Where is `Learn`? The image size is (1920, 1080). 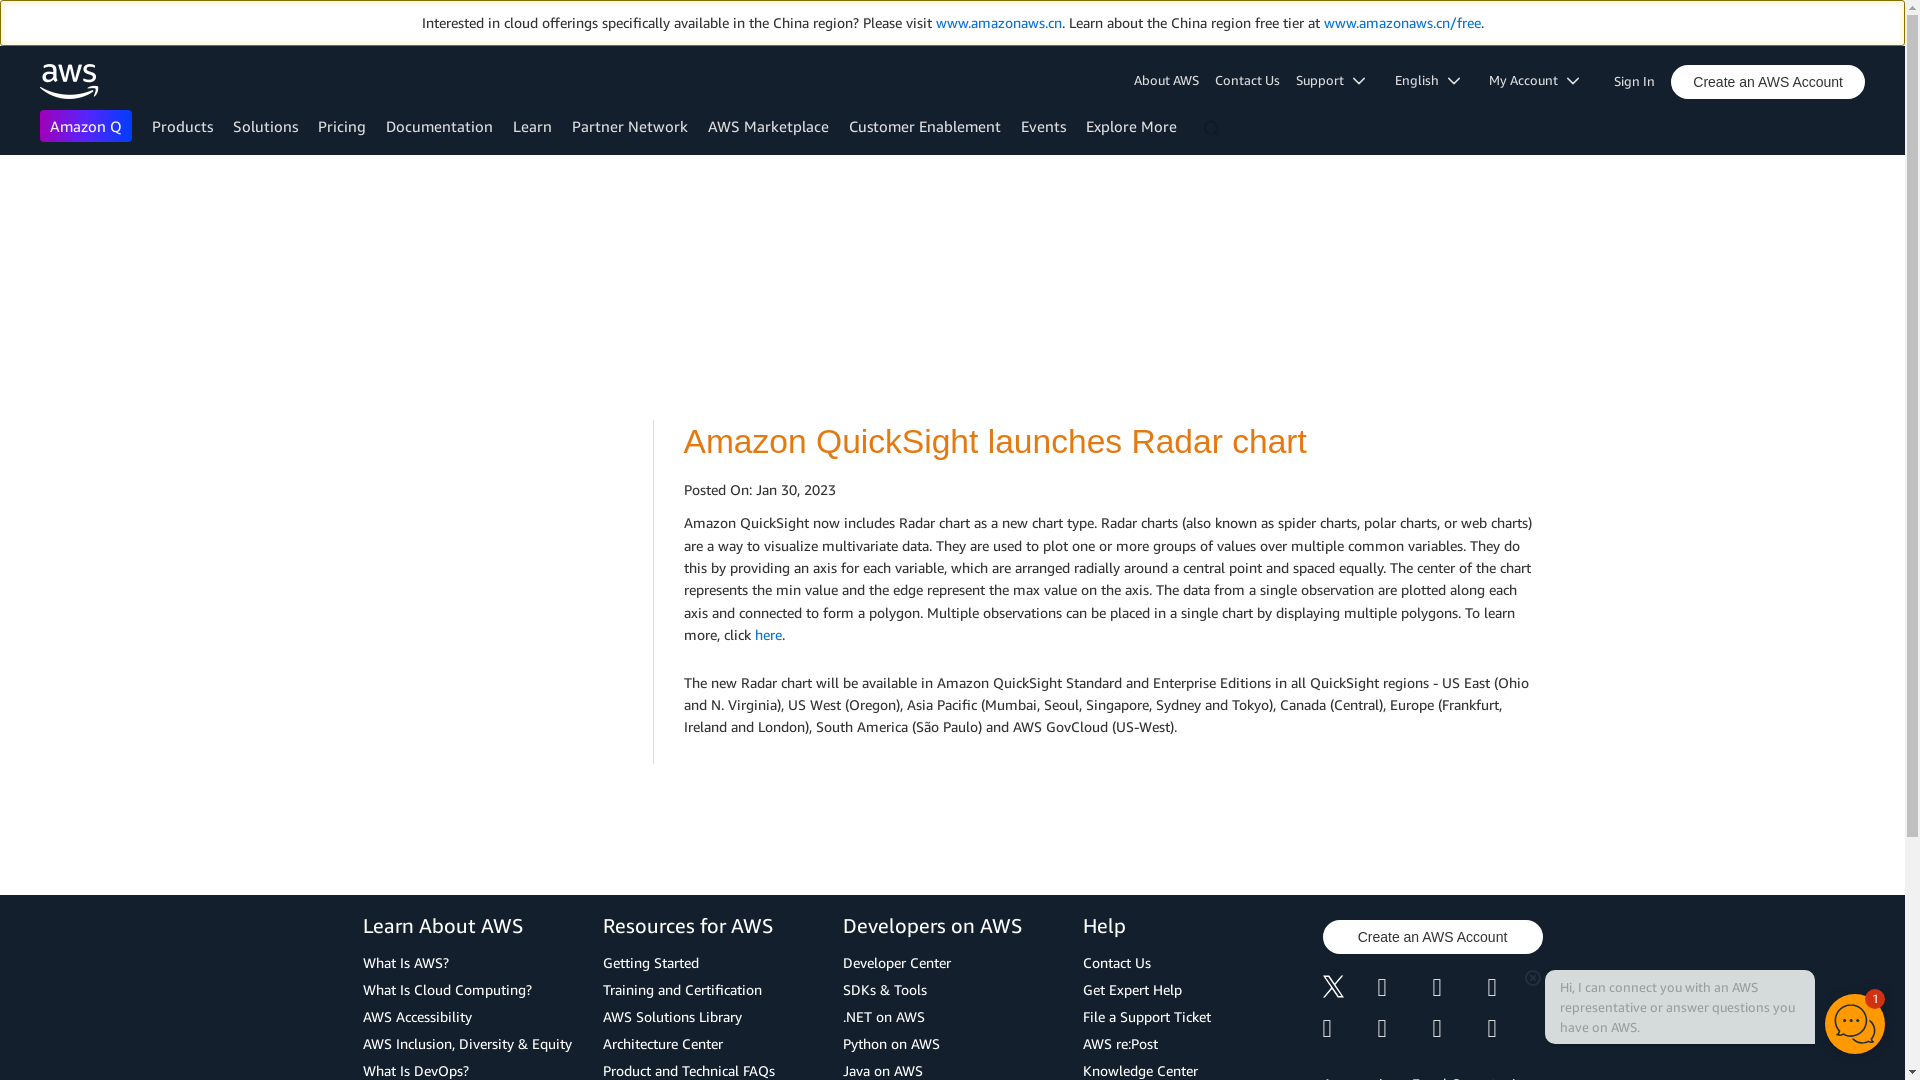 Learn is located at coordinates (532, 126).